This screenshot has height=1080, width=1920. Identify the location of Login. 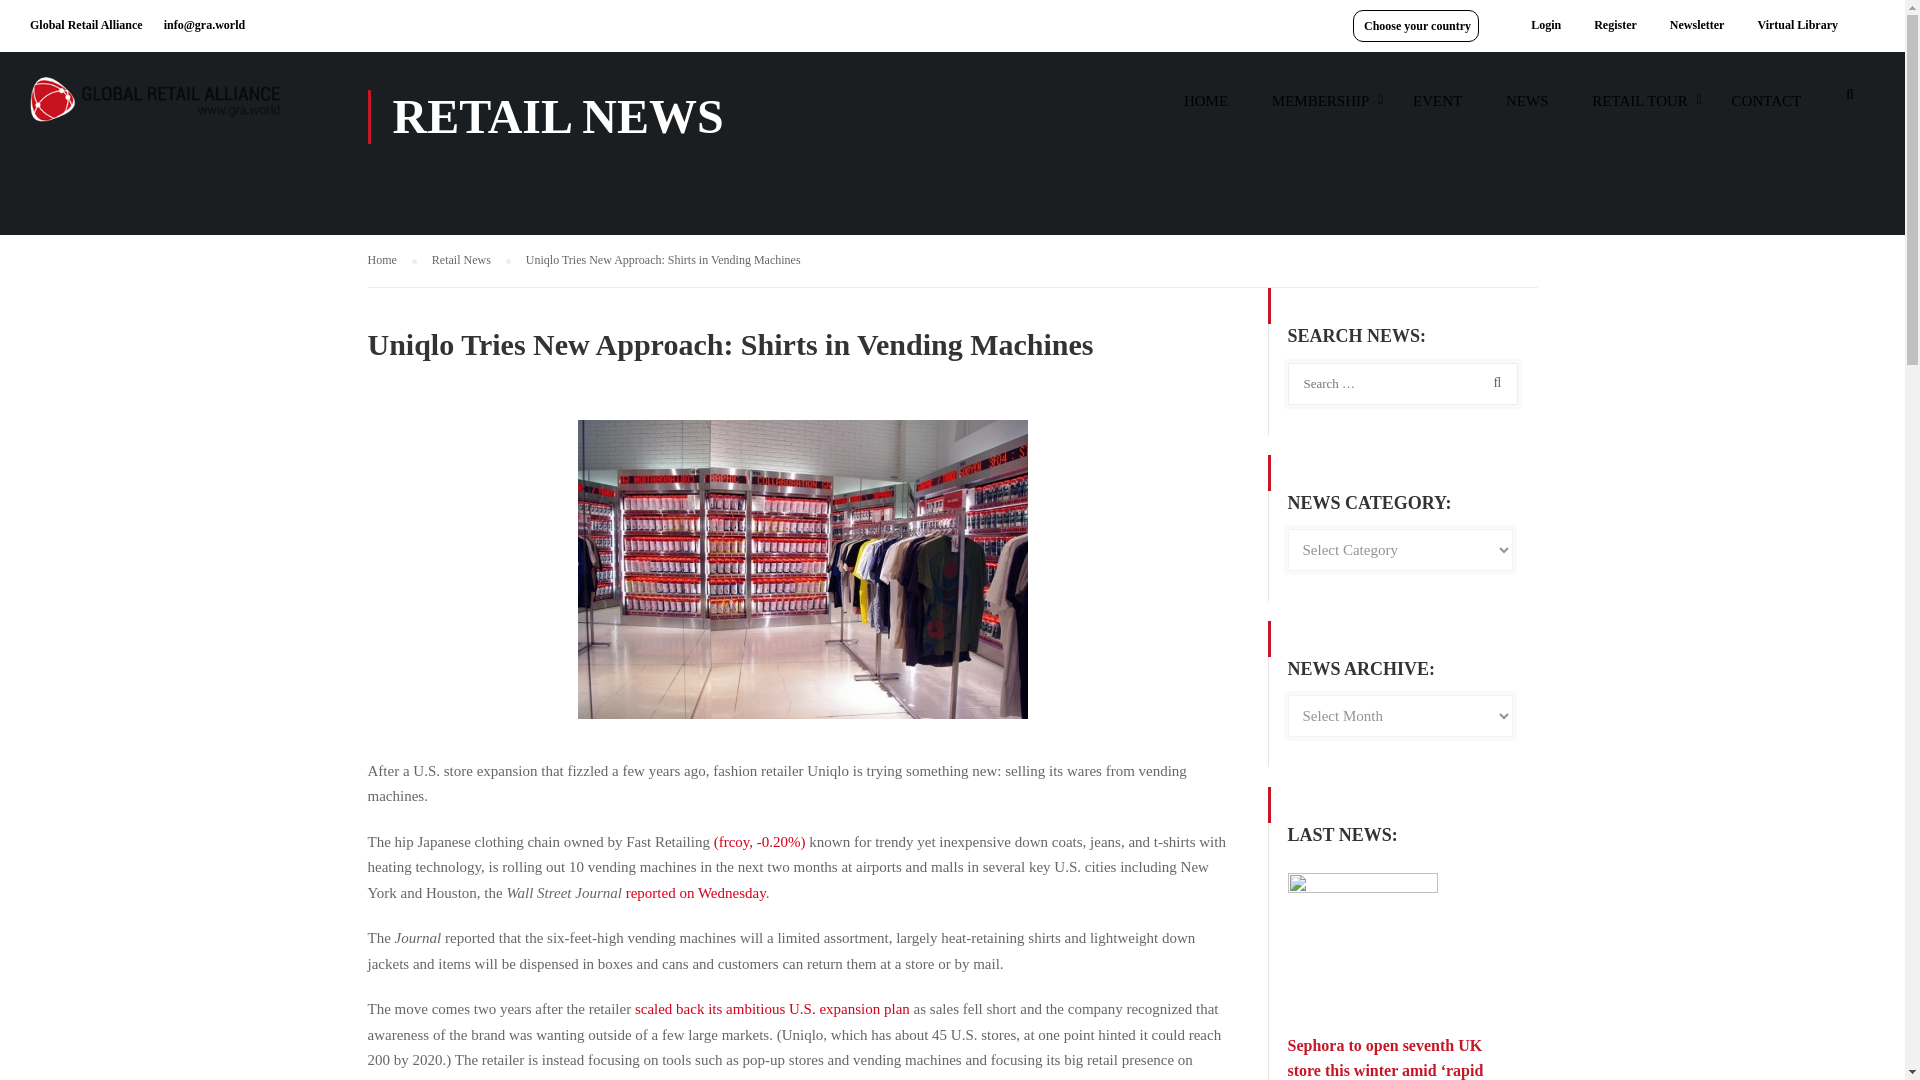
(1546, 25).